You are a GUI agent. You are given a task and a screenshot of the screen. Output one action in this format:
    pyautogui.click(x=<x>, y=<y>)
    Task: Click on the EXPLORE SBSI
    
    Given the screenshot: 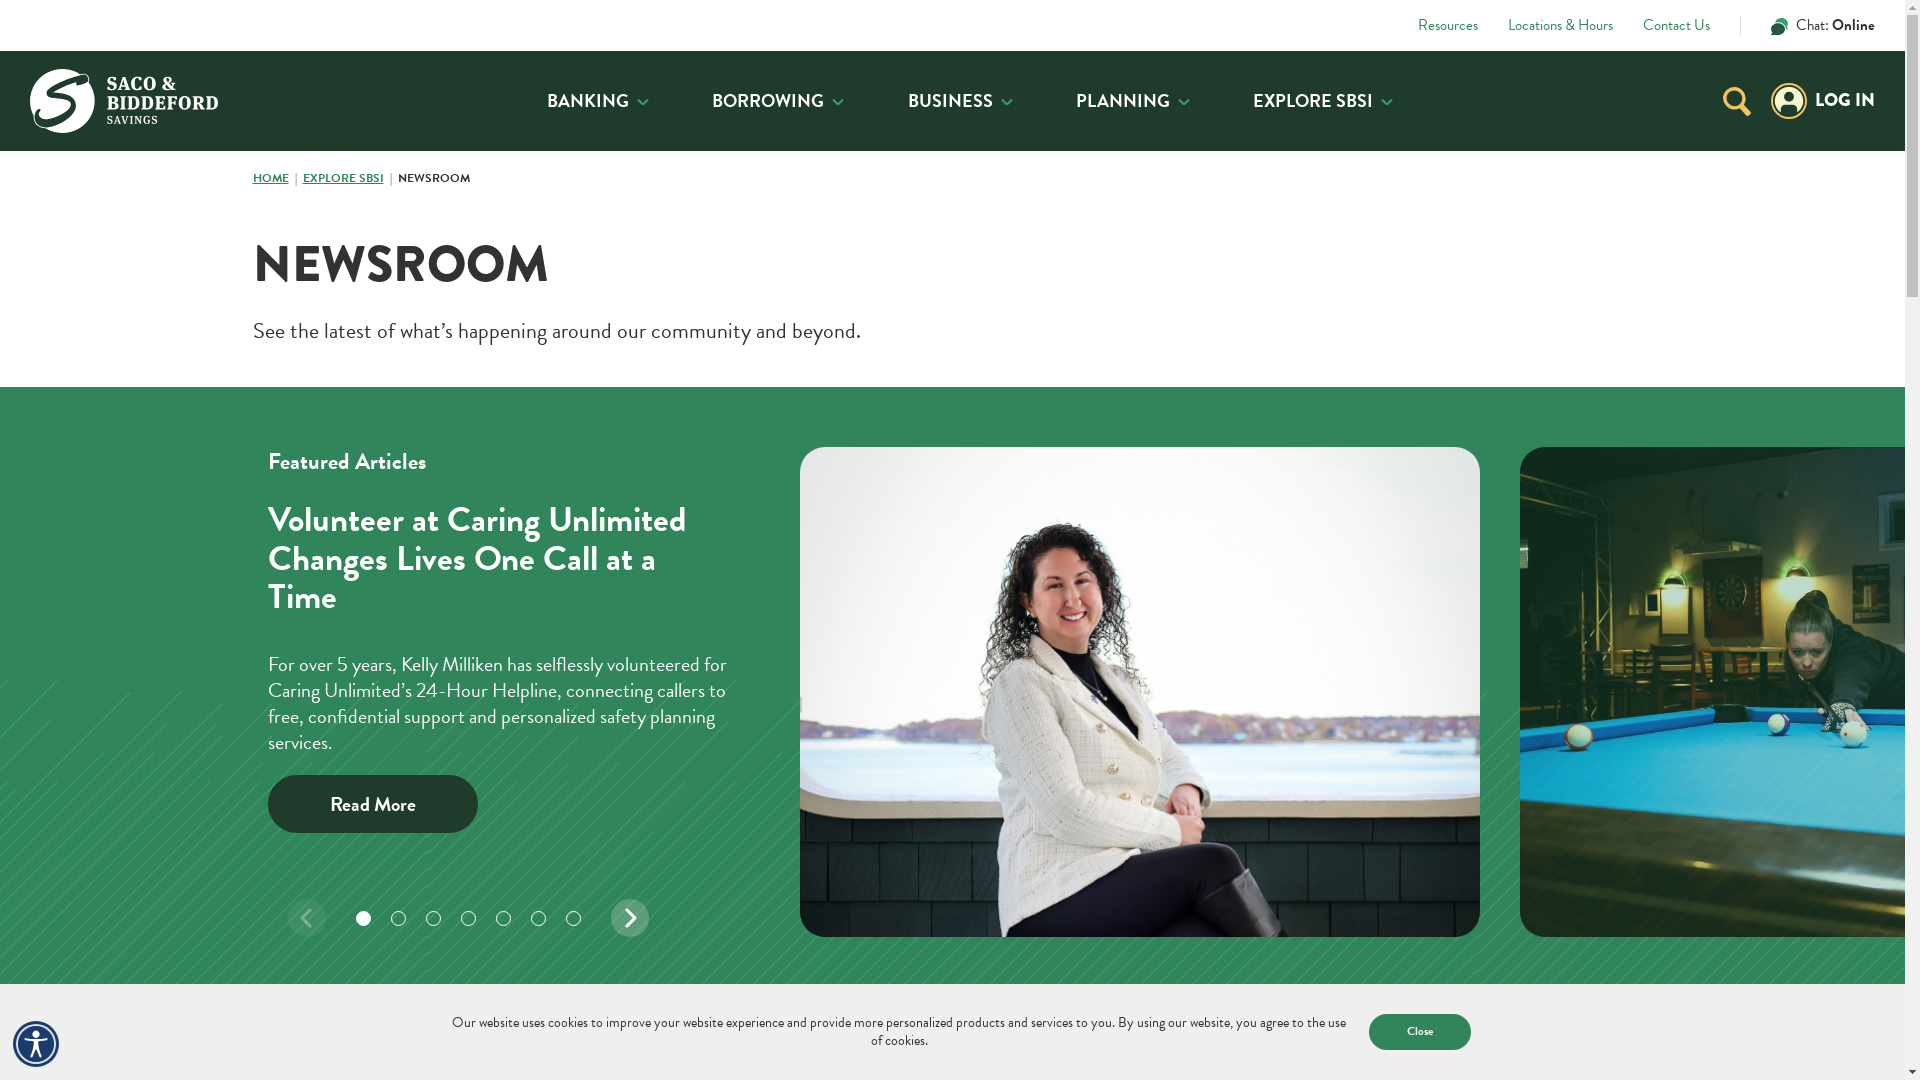 What is the action you would take?
    pyautogui.click(x=350, y=178)
    